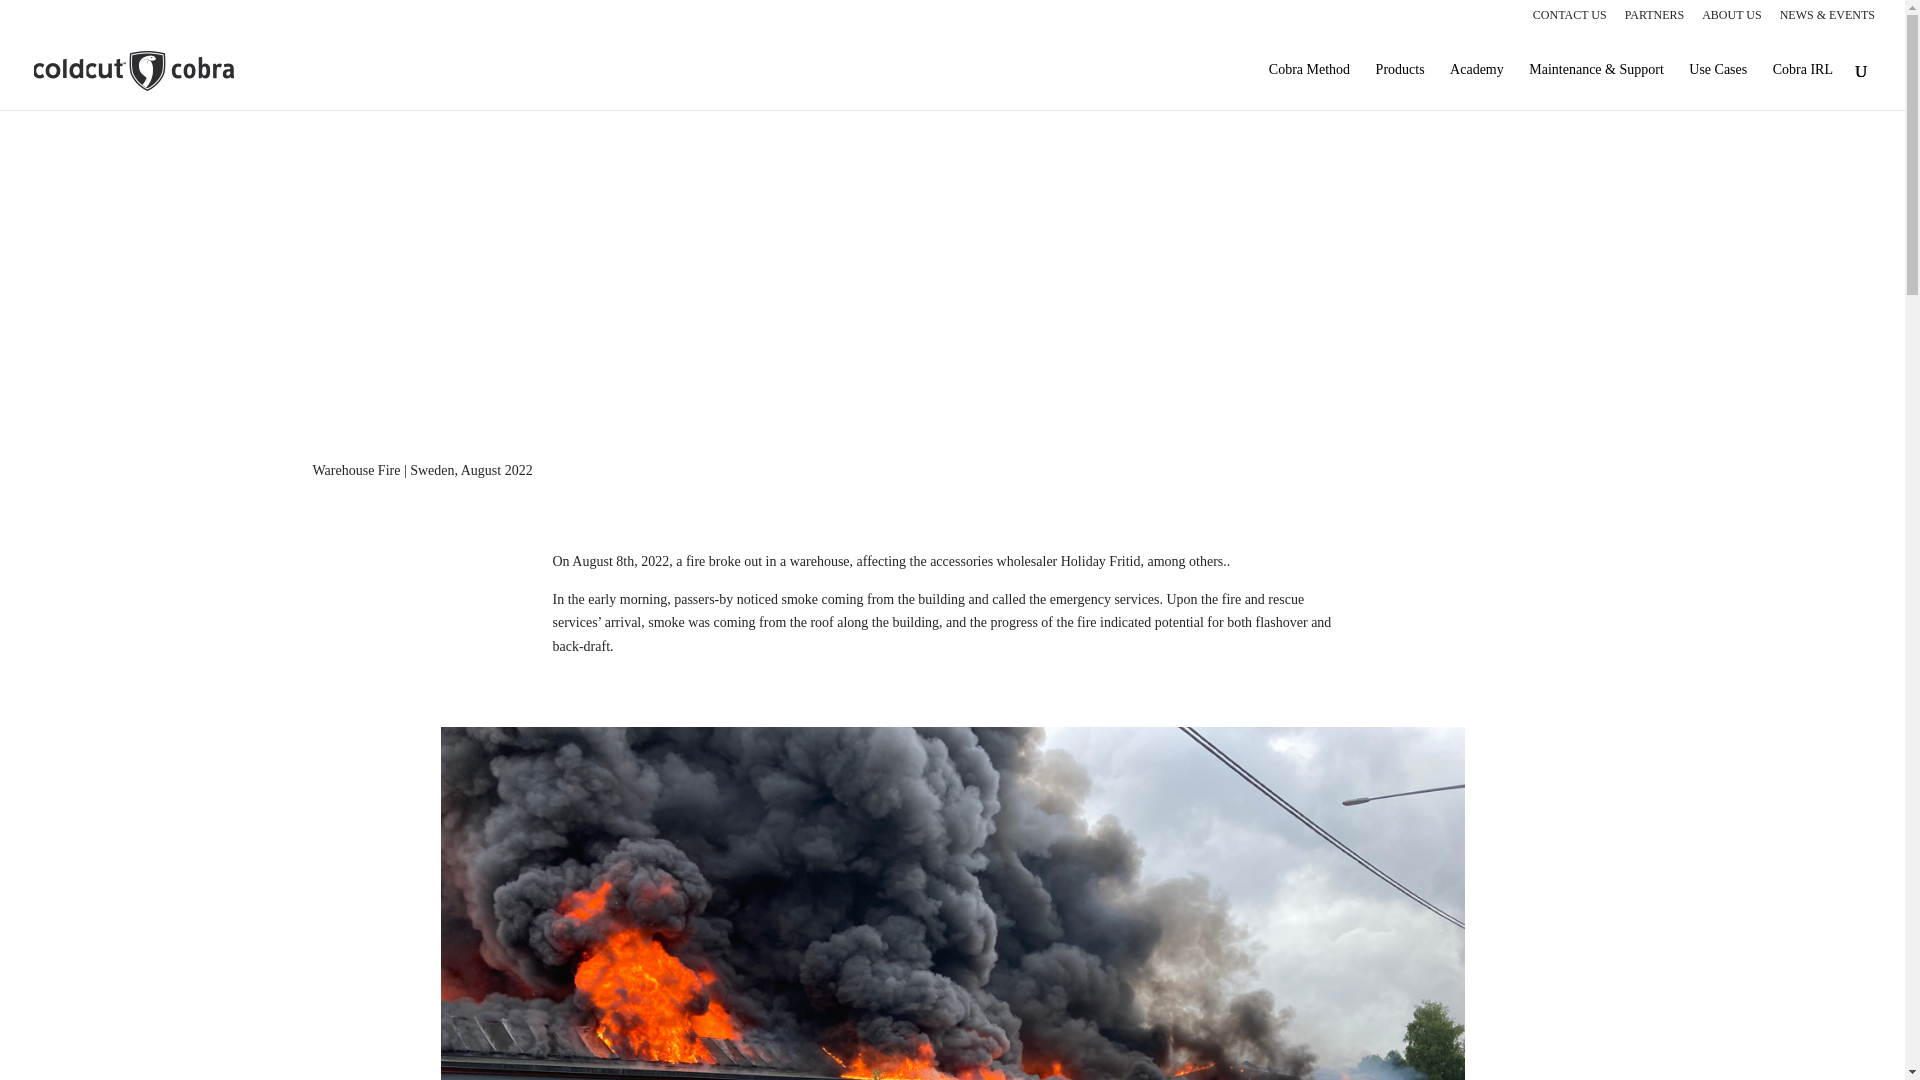  What do you see at coordinates (1802, 86) in the screenshot?
I see `Cobra IRL` at bounding box center [1802, 86].